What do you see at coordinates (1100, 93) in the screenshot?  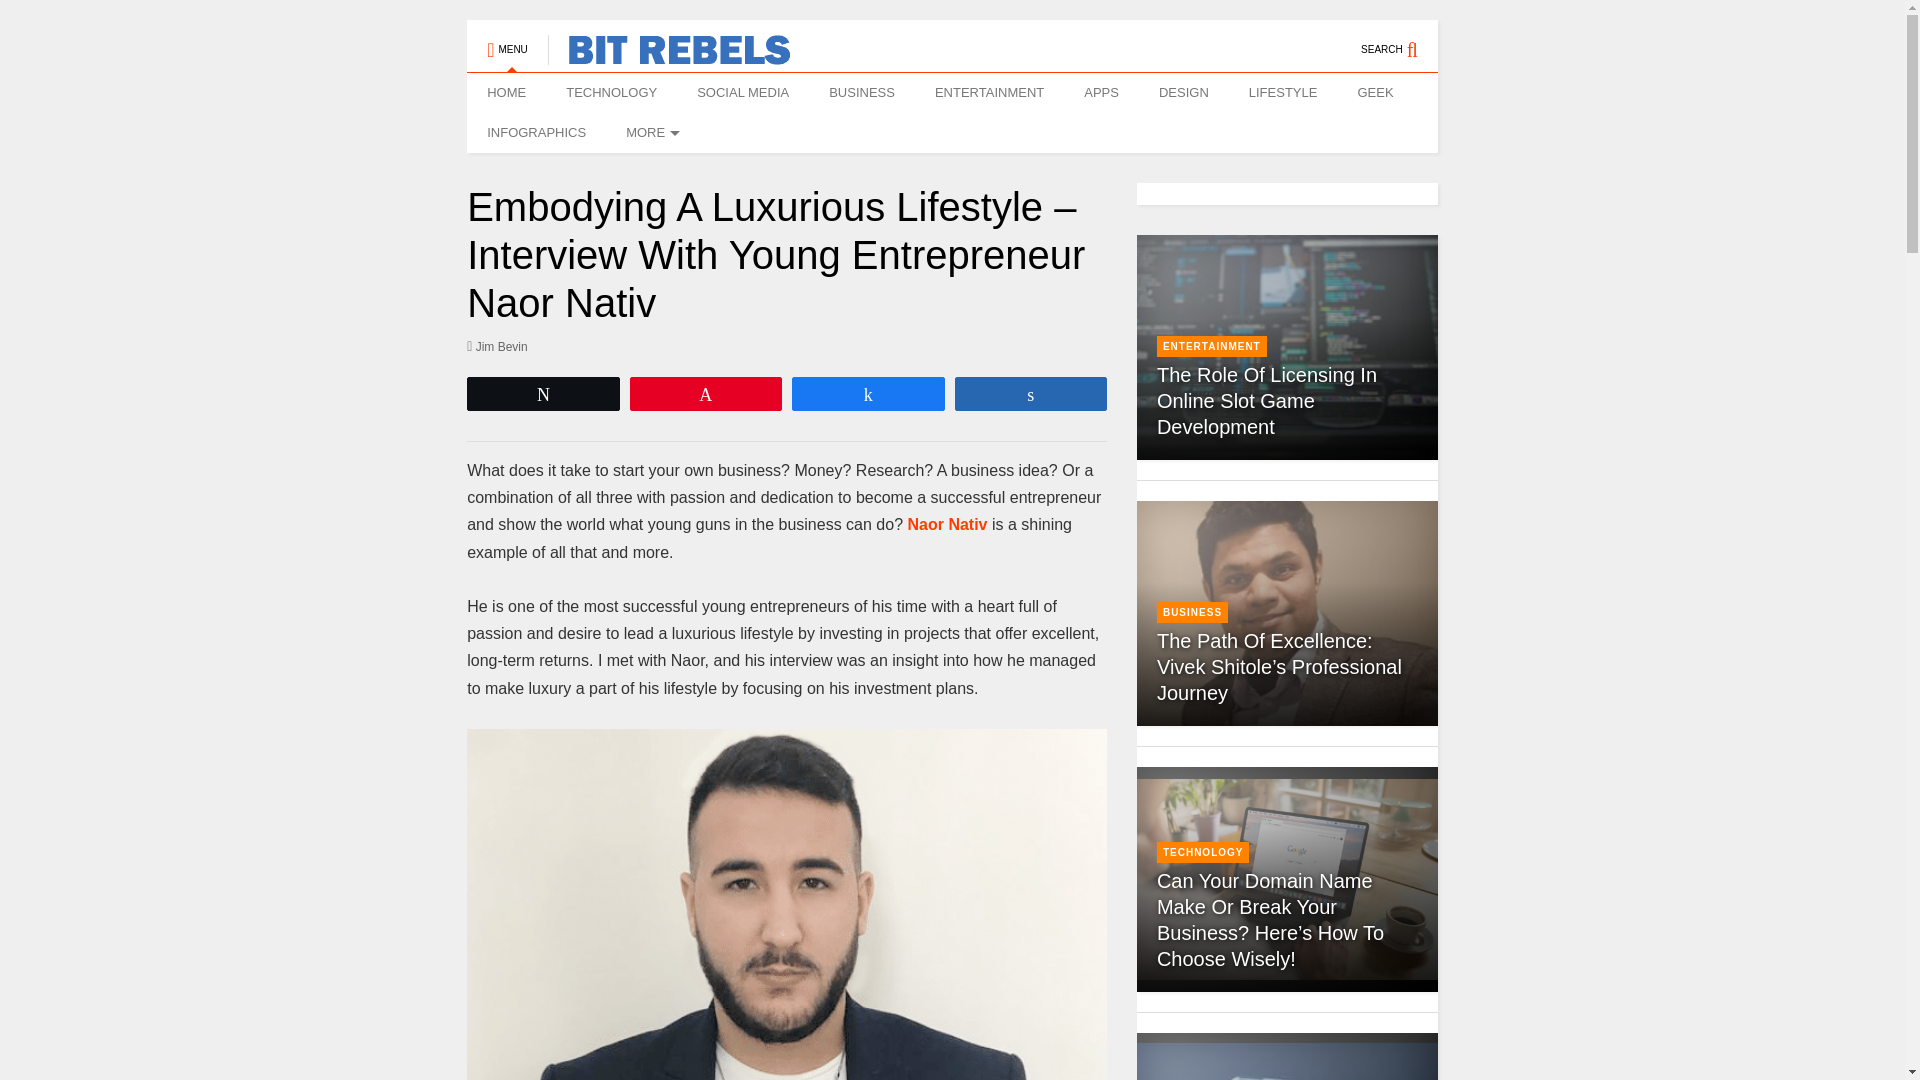 I see `APPS` at bounding box center [1100, 93].